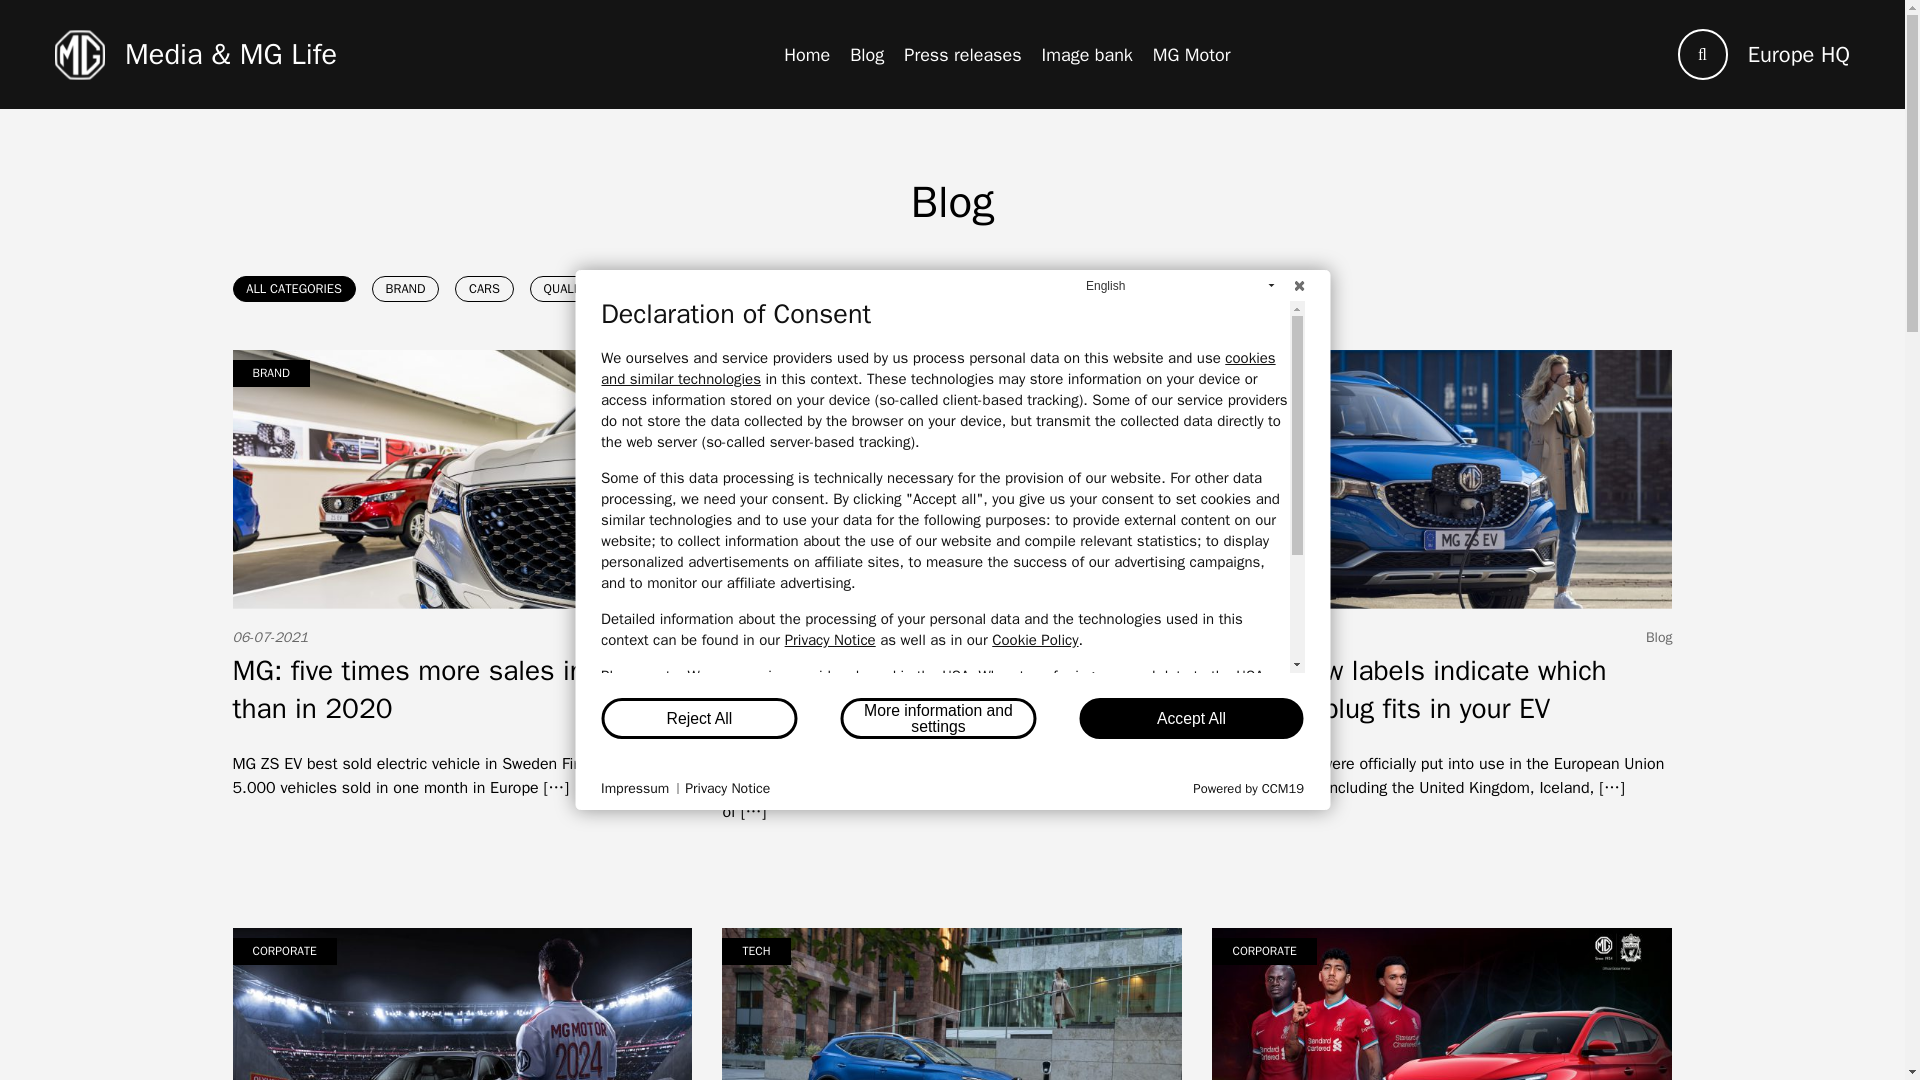 This screenshot has width=1920, height=1080. I want to click on CARS, so click(484, 289).